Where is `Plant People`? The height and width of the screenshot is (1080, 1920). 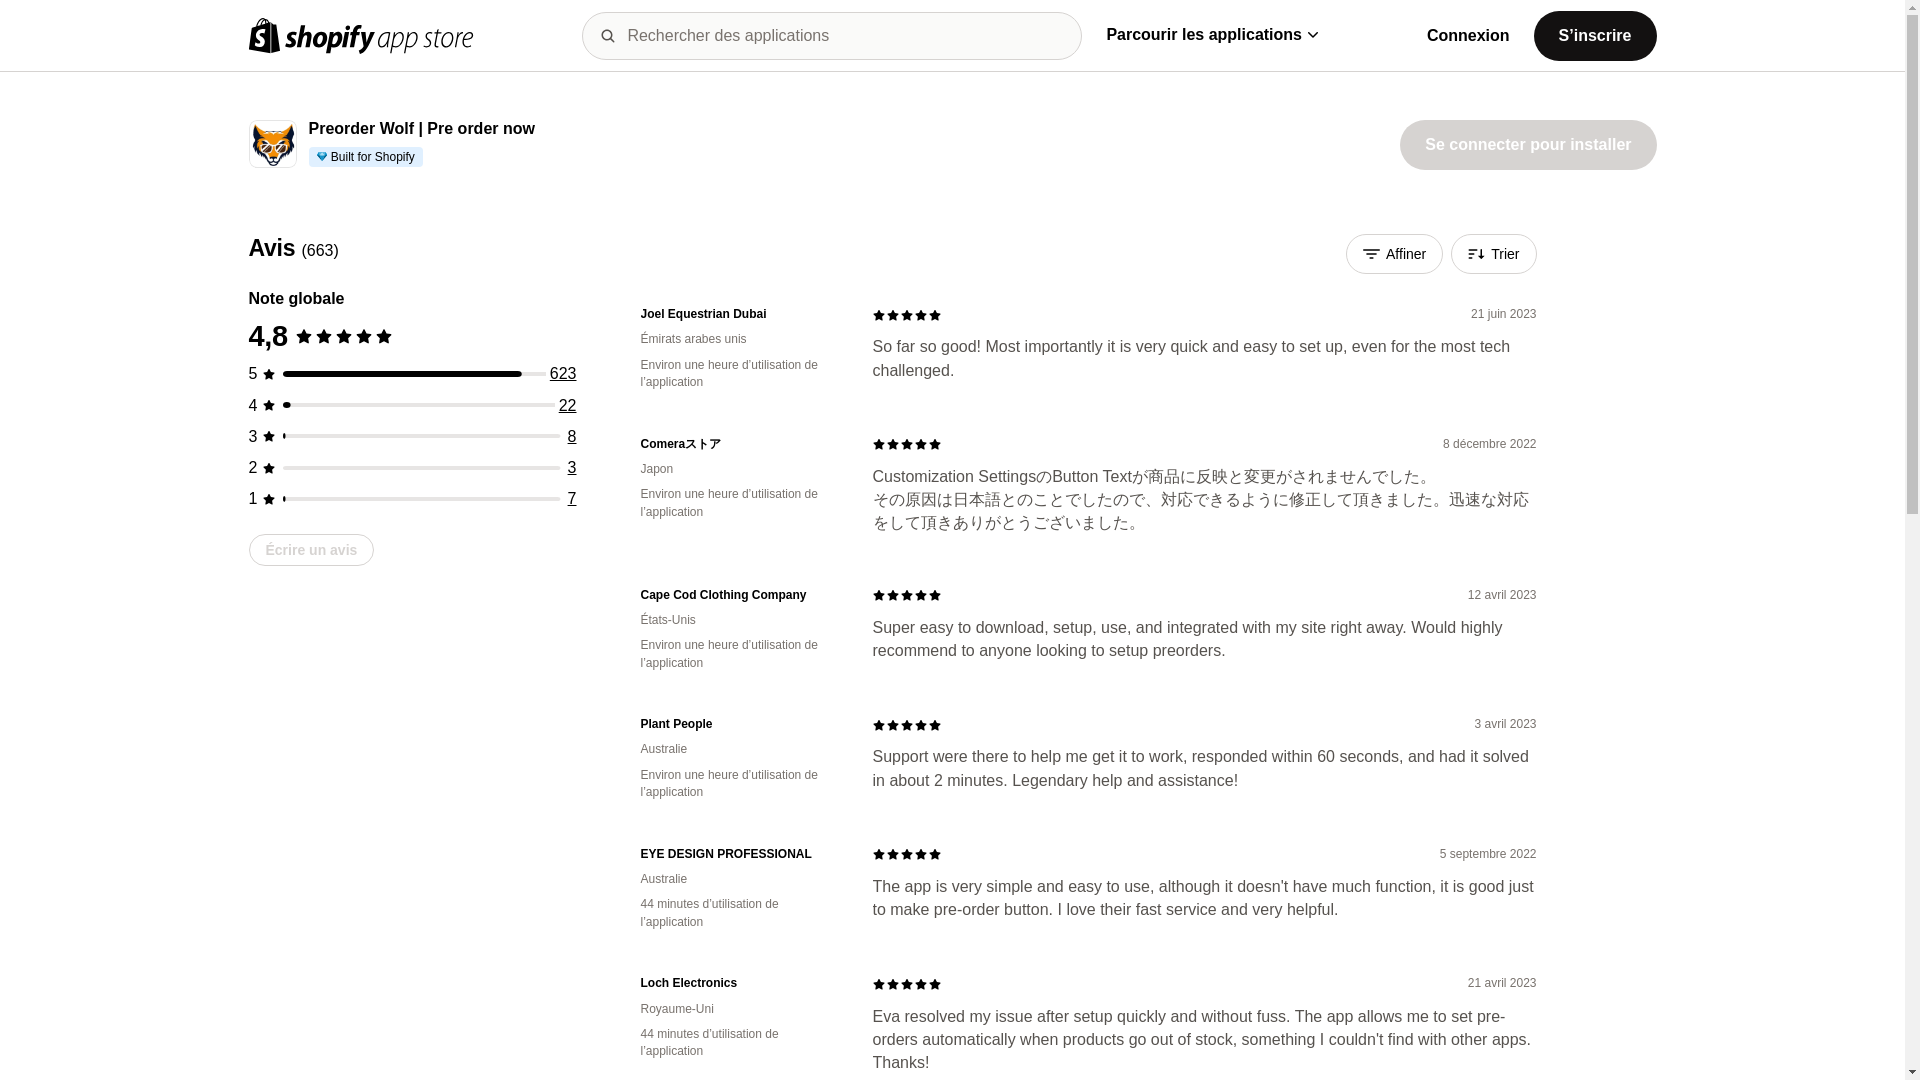
Plant People is located at coordinates (740, 724).